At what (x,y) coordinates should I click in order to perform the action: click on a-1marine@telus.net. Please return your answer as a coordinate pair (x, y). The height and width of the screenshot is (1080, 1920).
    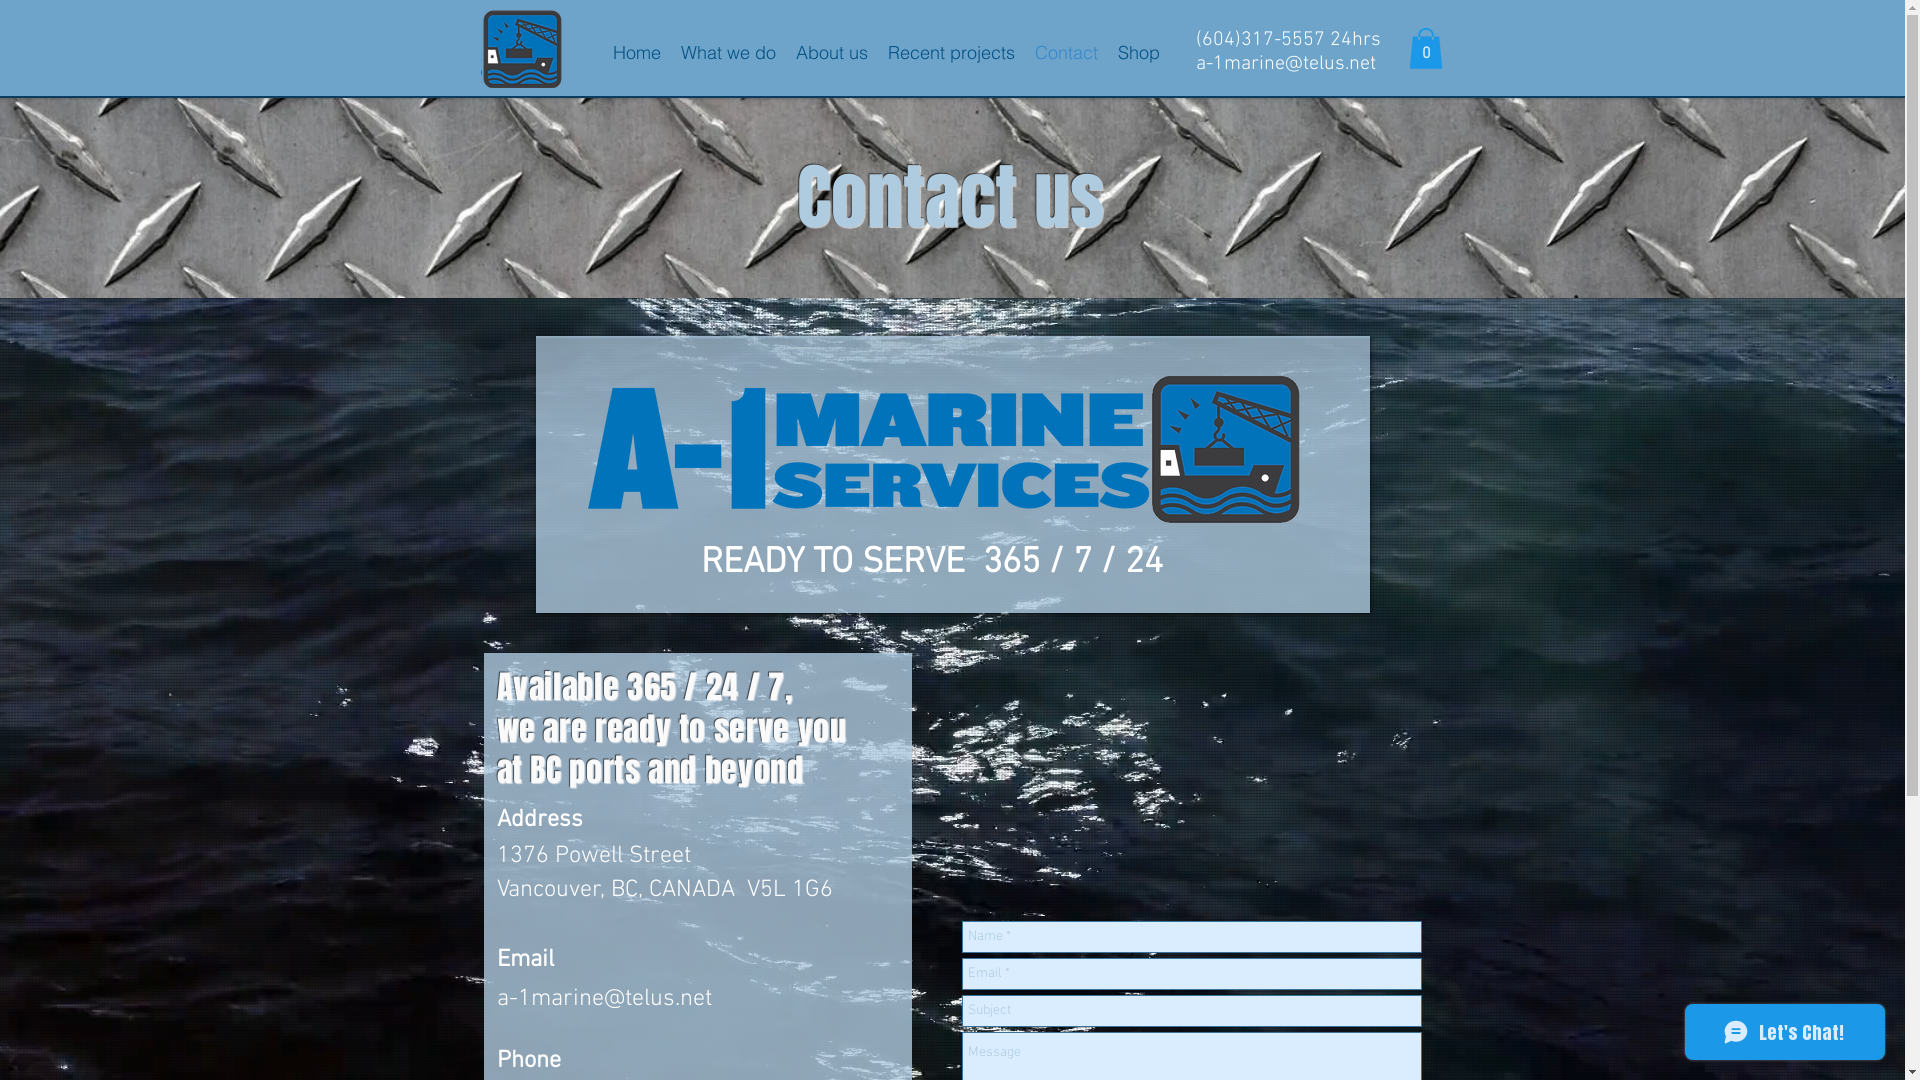
    Looking at the image, I should click on (604, 999).